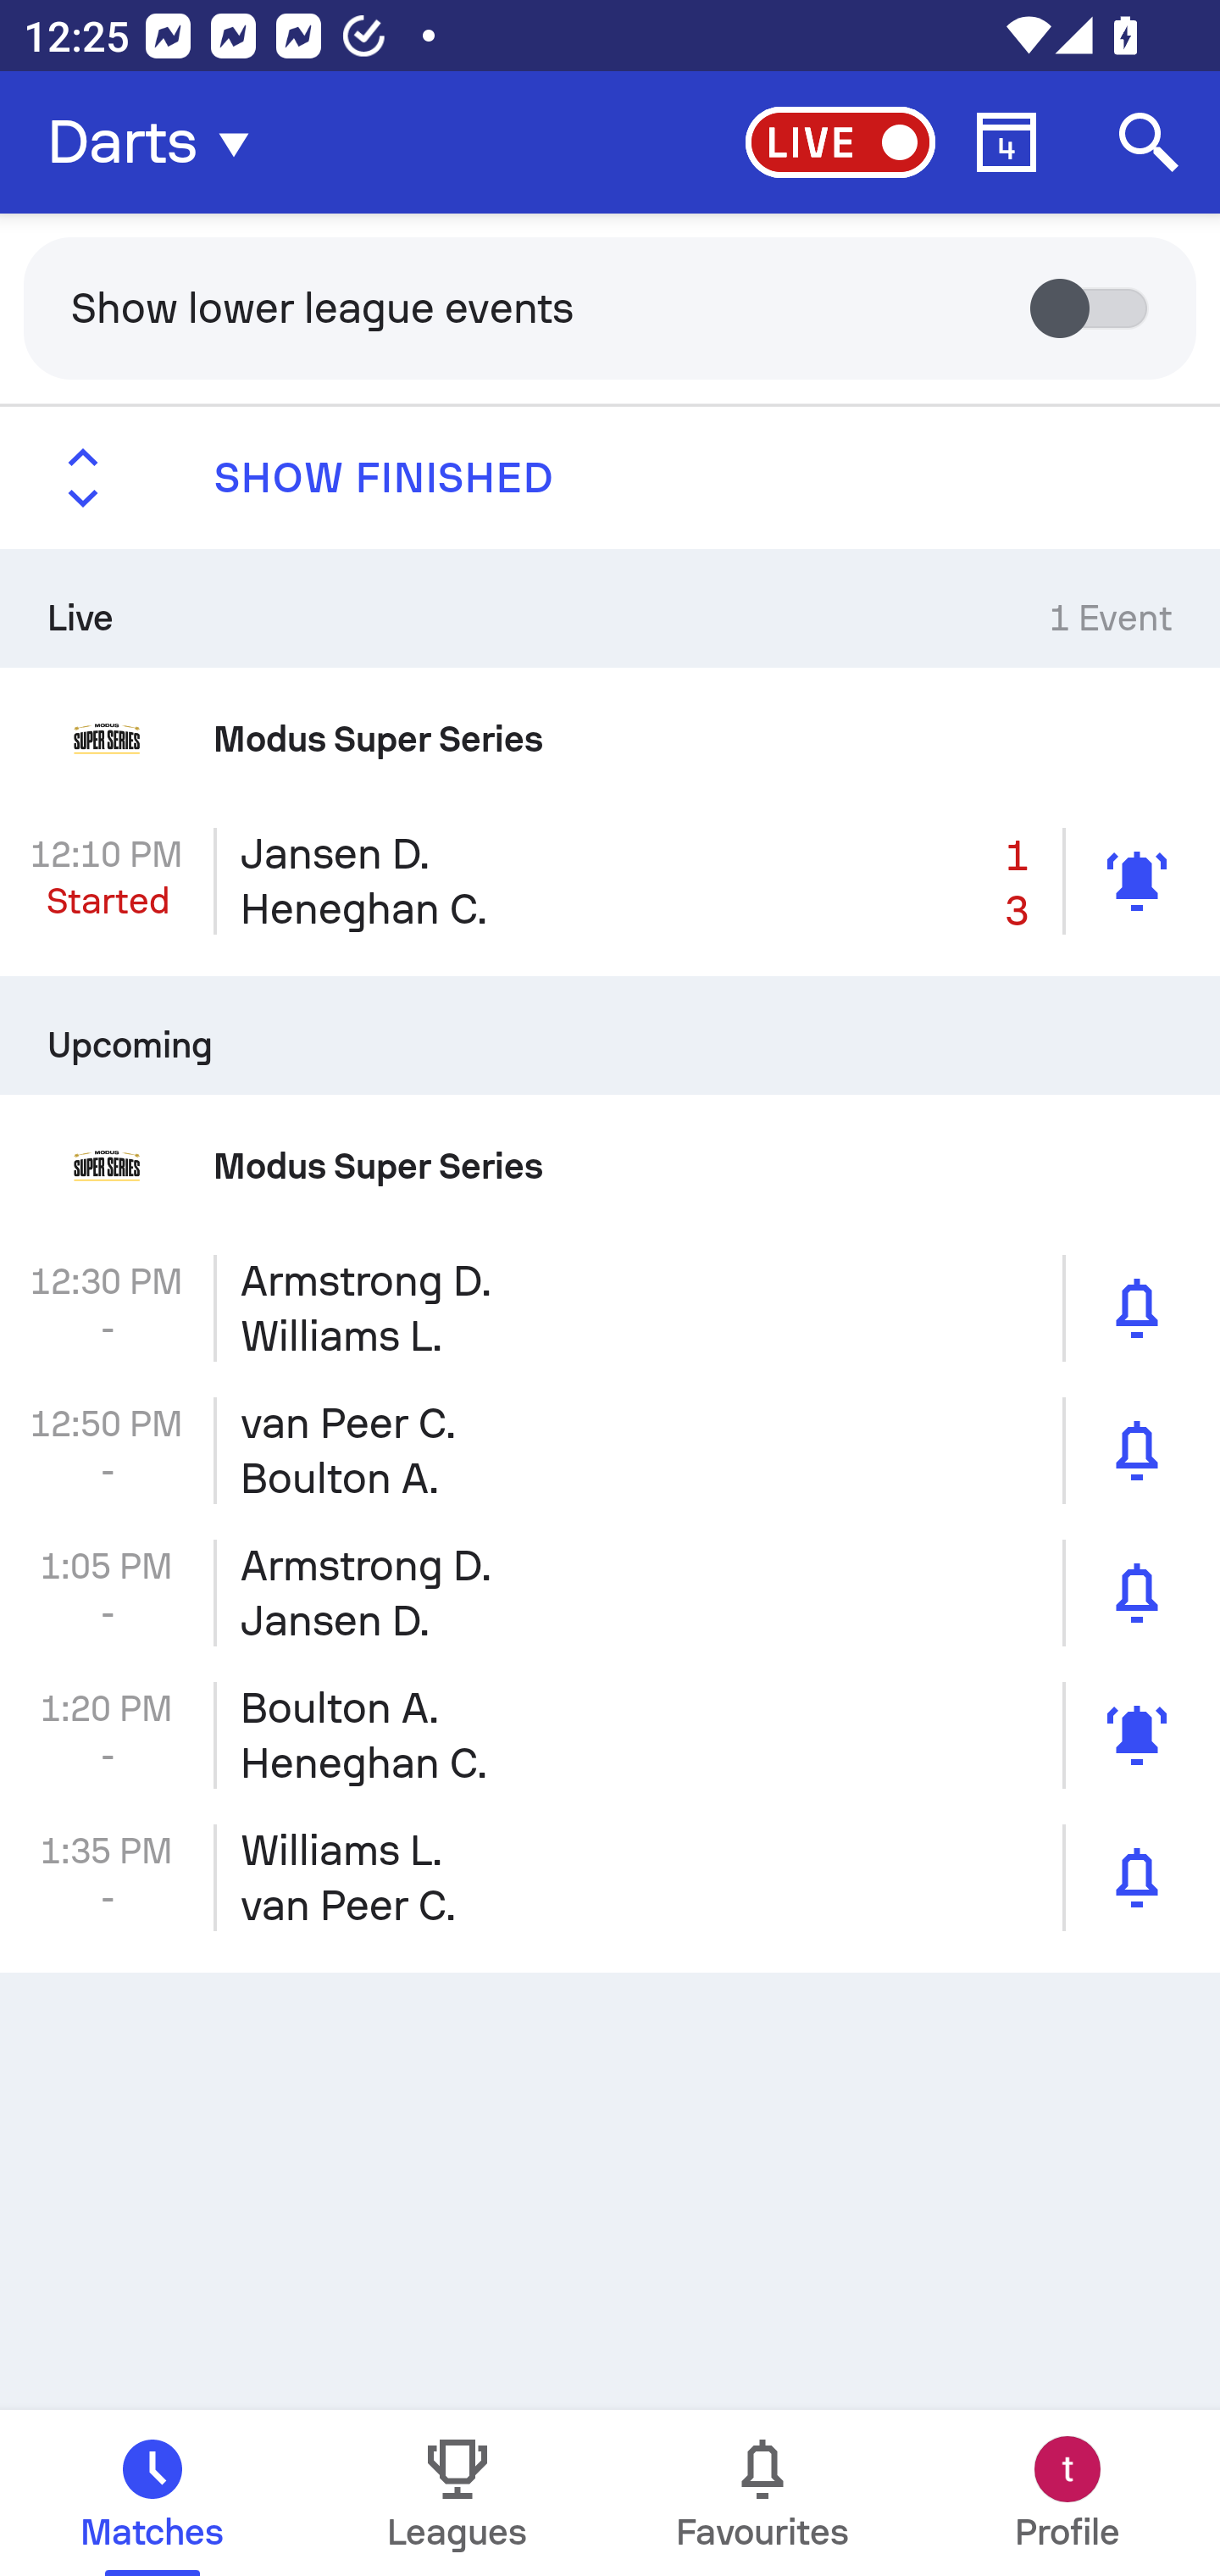  What do you see at coordinates (610, 880) in the screenshot?
I see `12:10 PM Started Jansen D. 1 Heneghan C. 3` at bounding box center [610, 880].